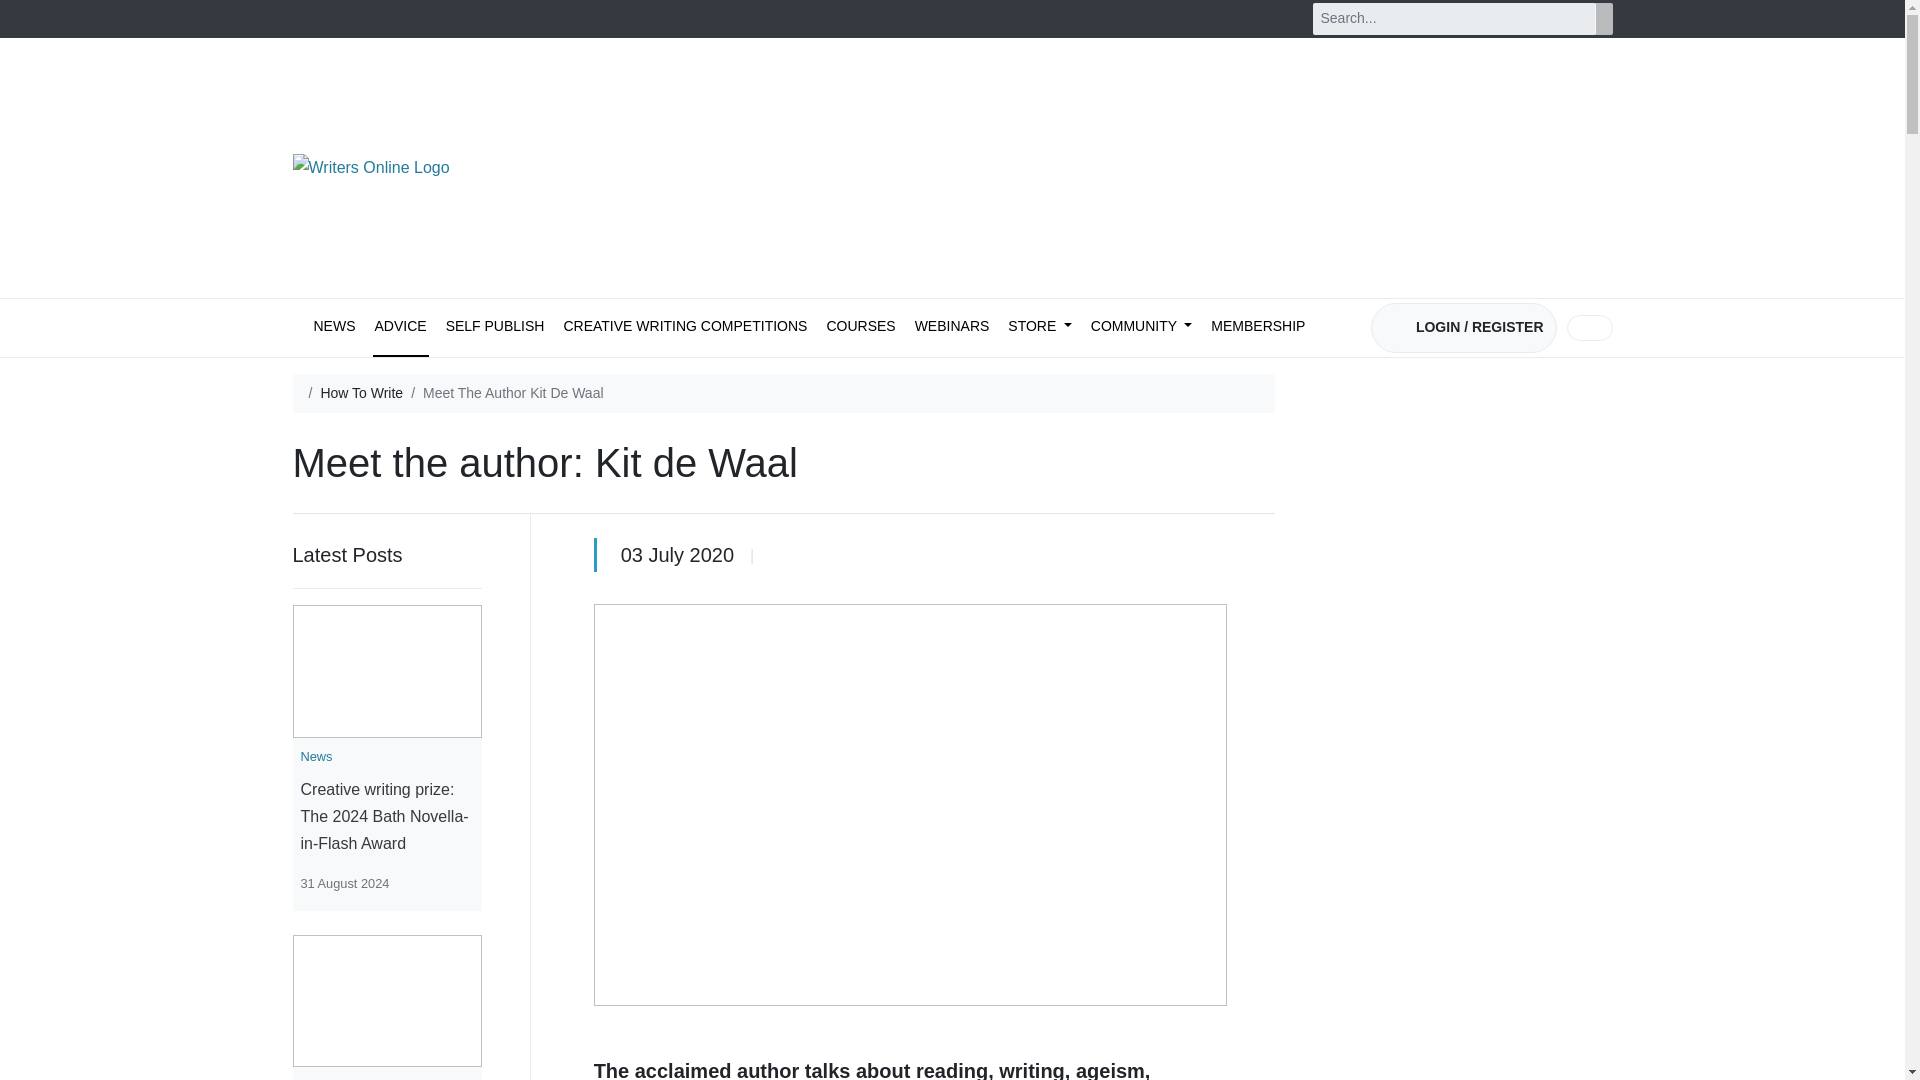  Describe the element at coordinates (400, 328) in the screenshot. I see `ADVICE` at that location.